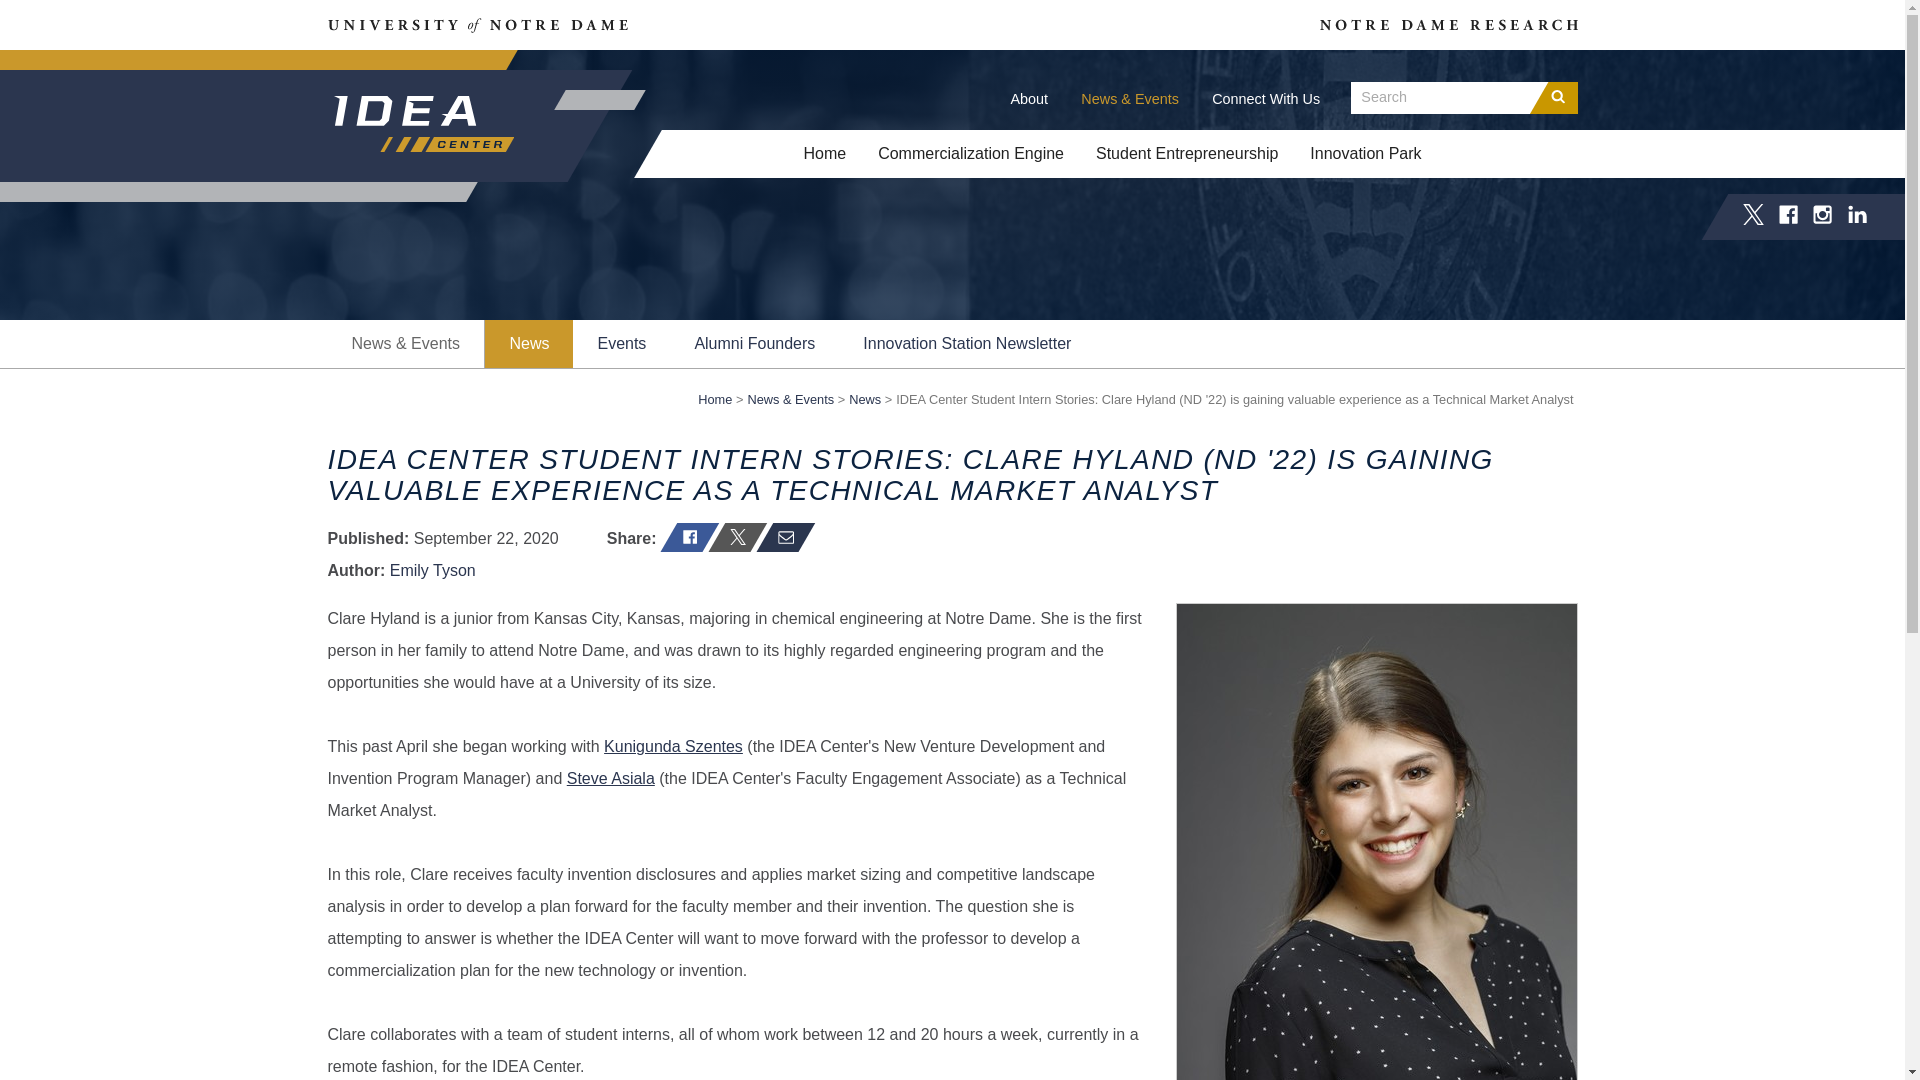  What do you see at coordinates (1186, 154) in the screenshot?
I see `Student Entrepreneurship` at bounding box center [1186, 154].